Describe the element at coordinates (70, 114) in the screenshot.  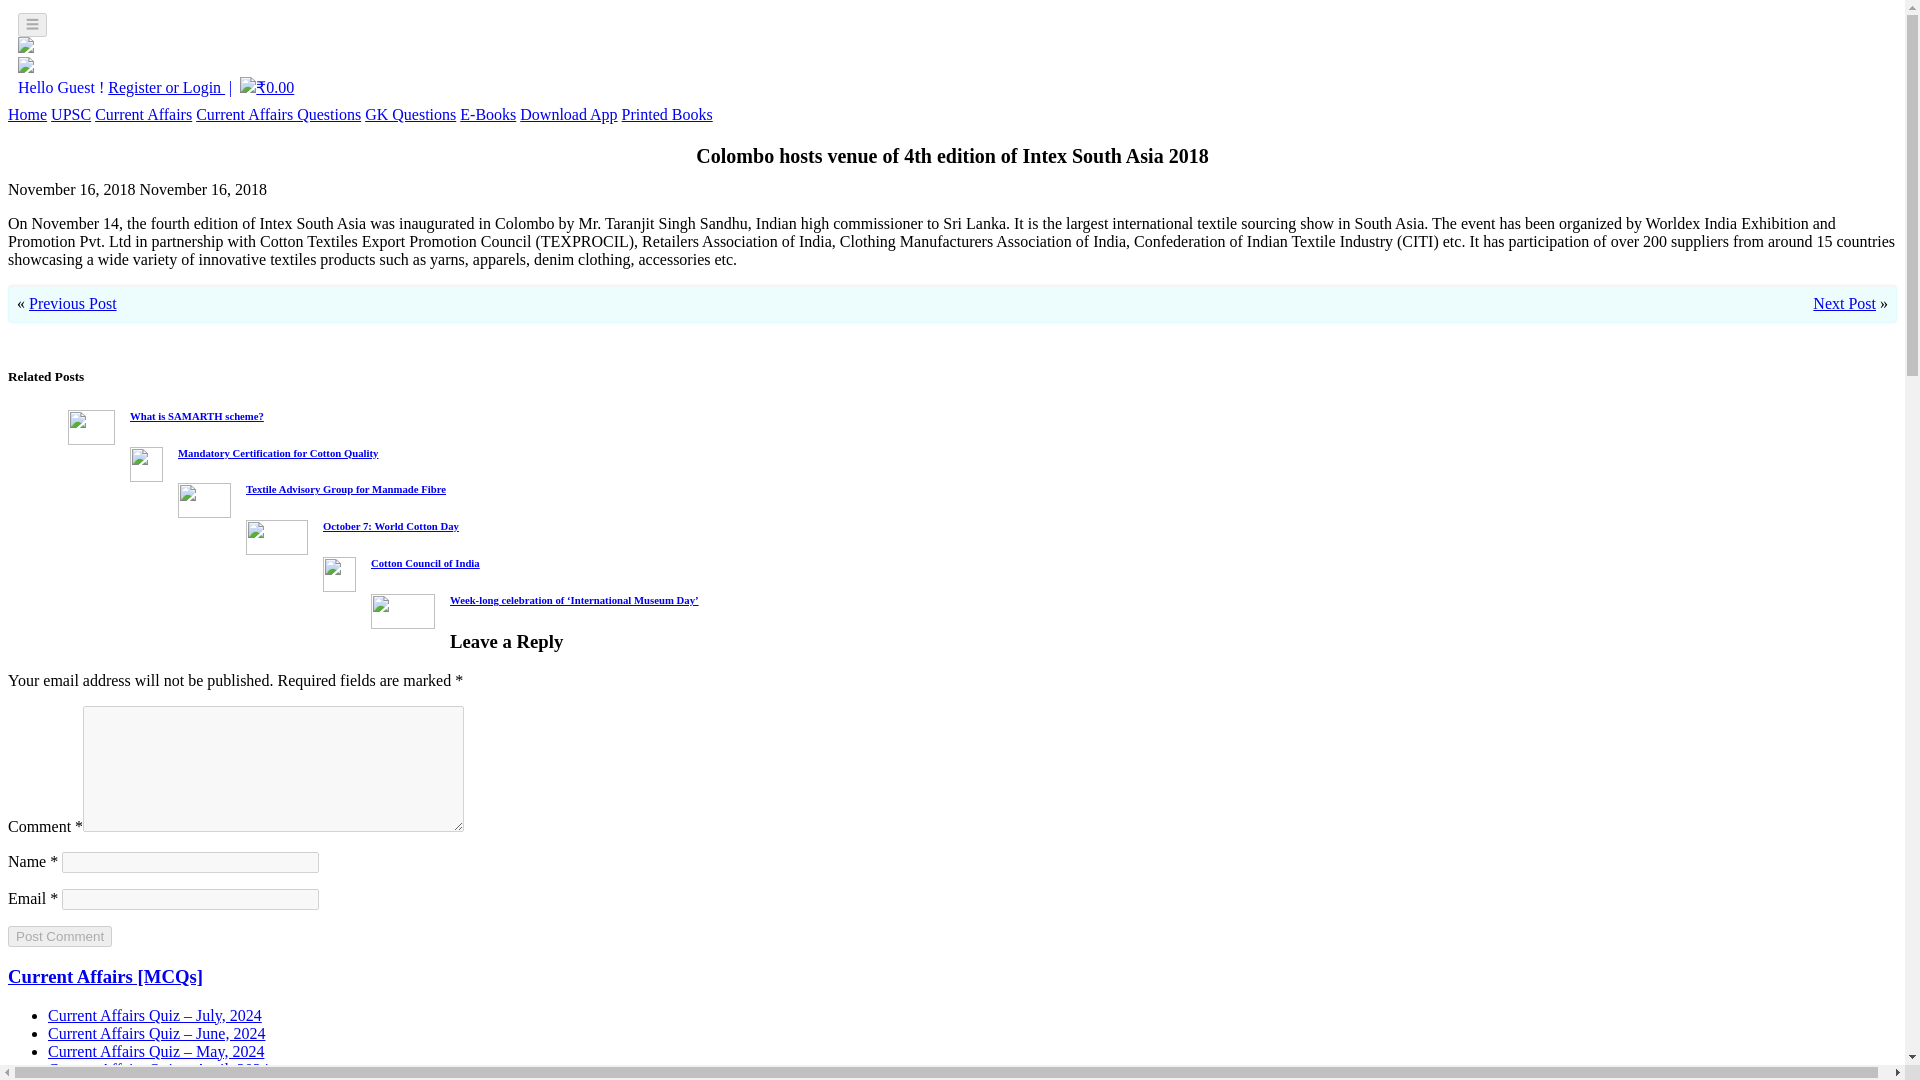
I see `UPSC` at that location.